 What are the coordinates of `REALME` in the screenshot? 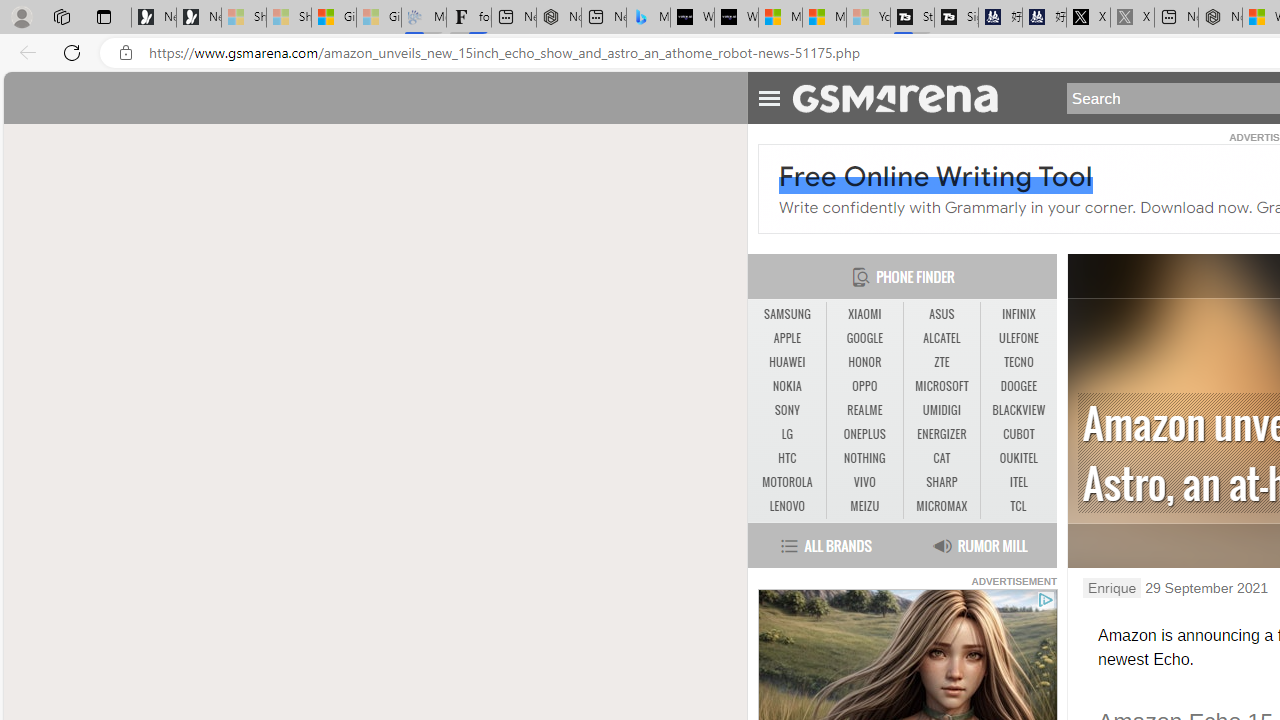 It's located at (864, 410).